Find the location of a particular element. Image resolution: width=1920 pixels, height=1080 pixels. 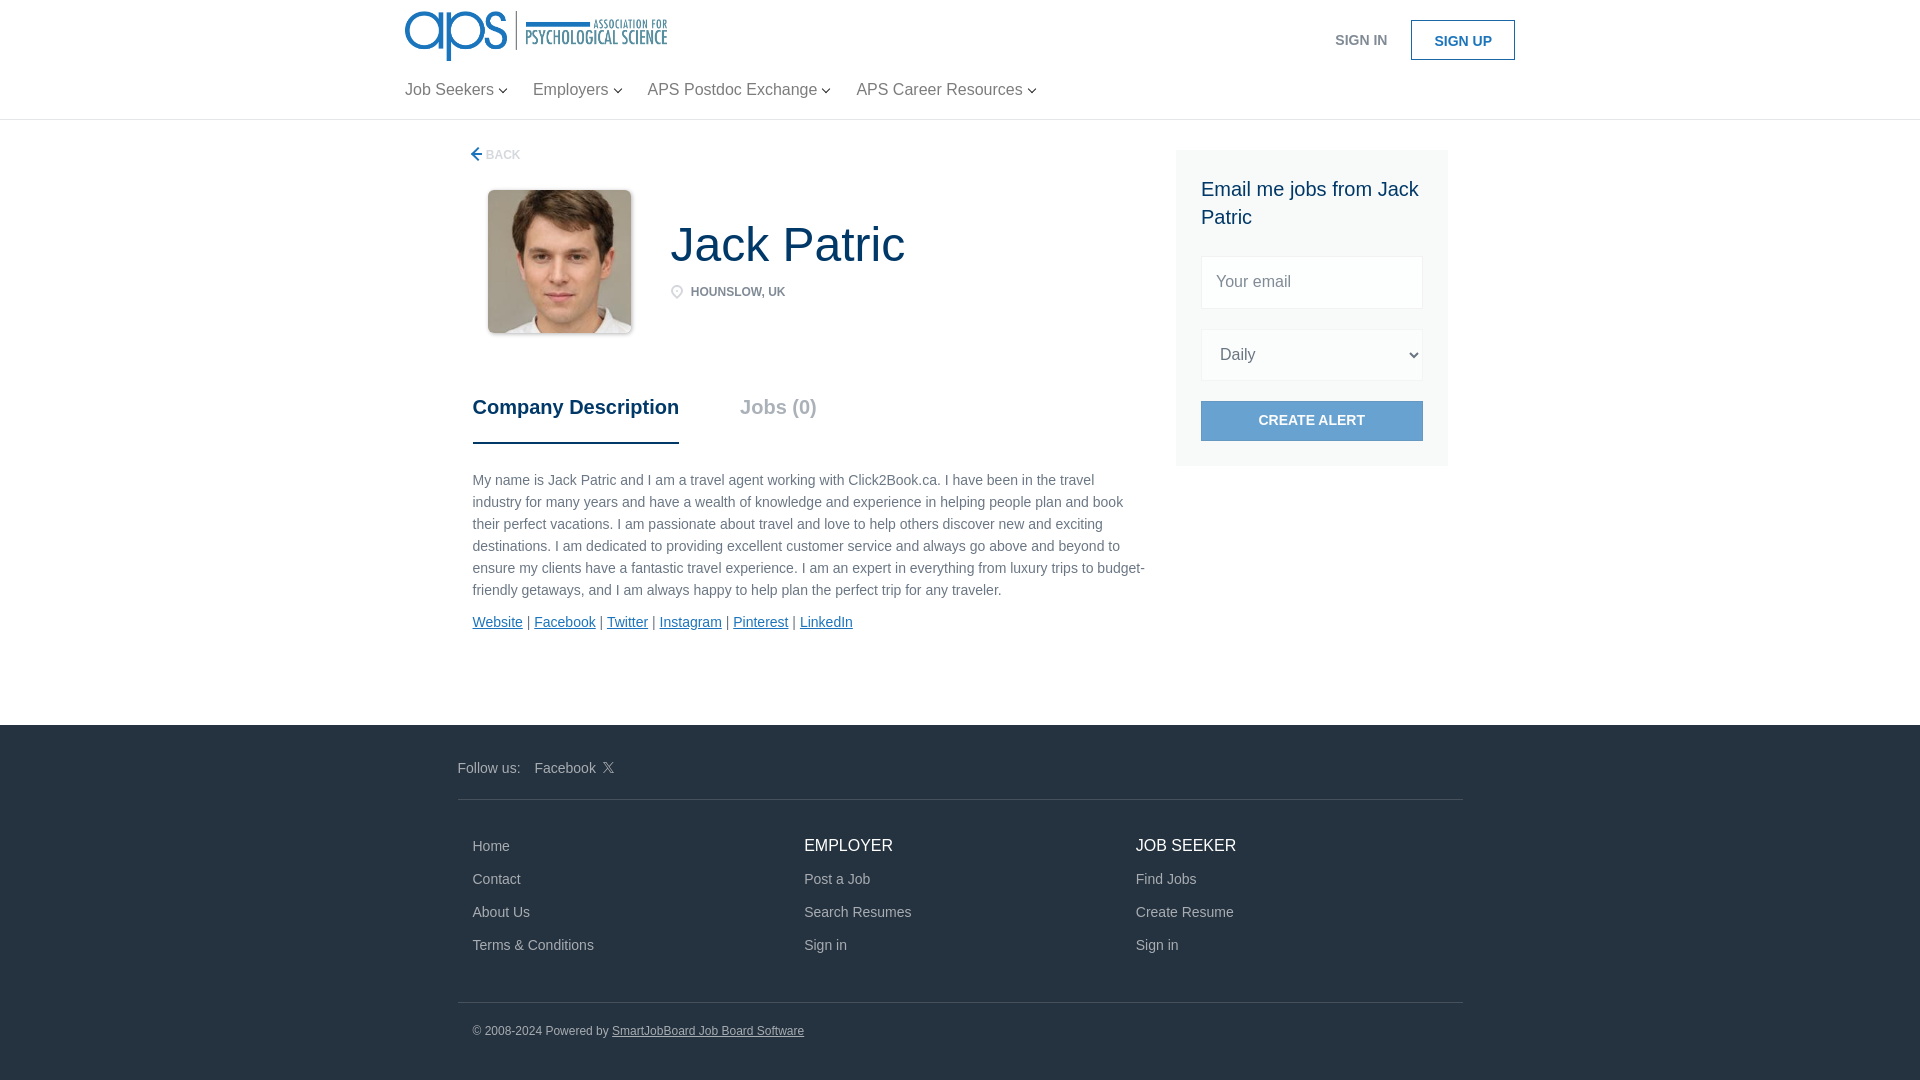

APS Postdoc Exchange is located at coordinates (738, 94).